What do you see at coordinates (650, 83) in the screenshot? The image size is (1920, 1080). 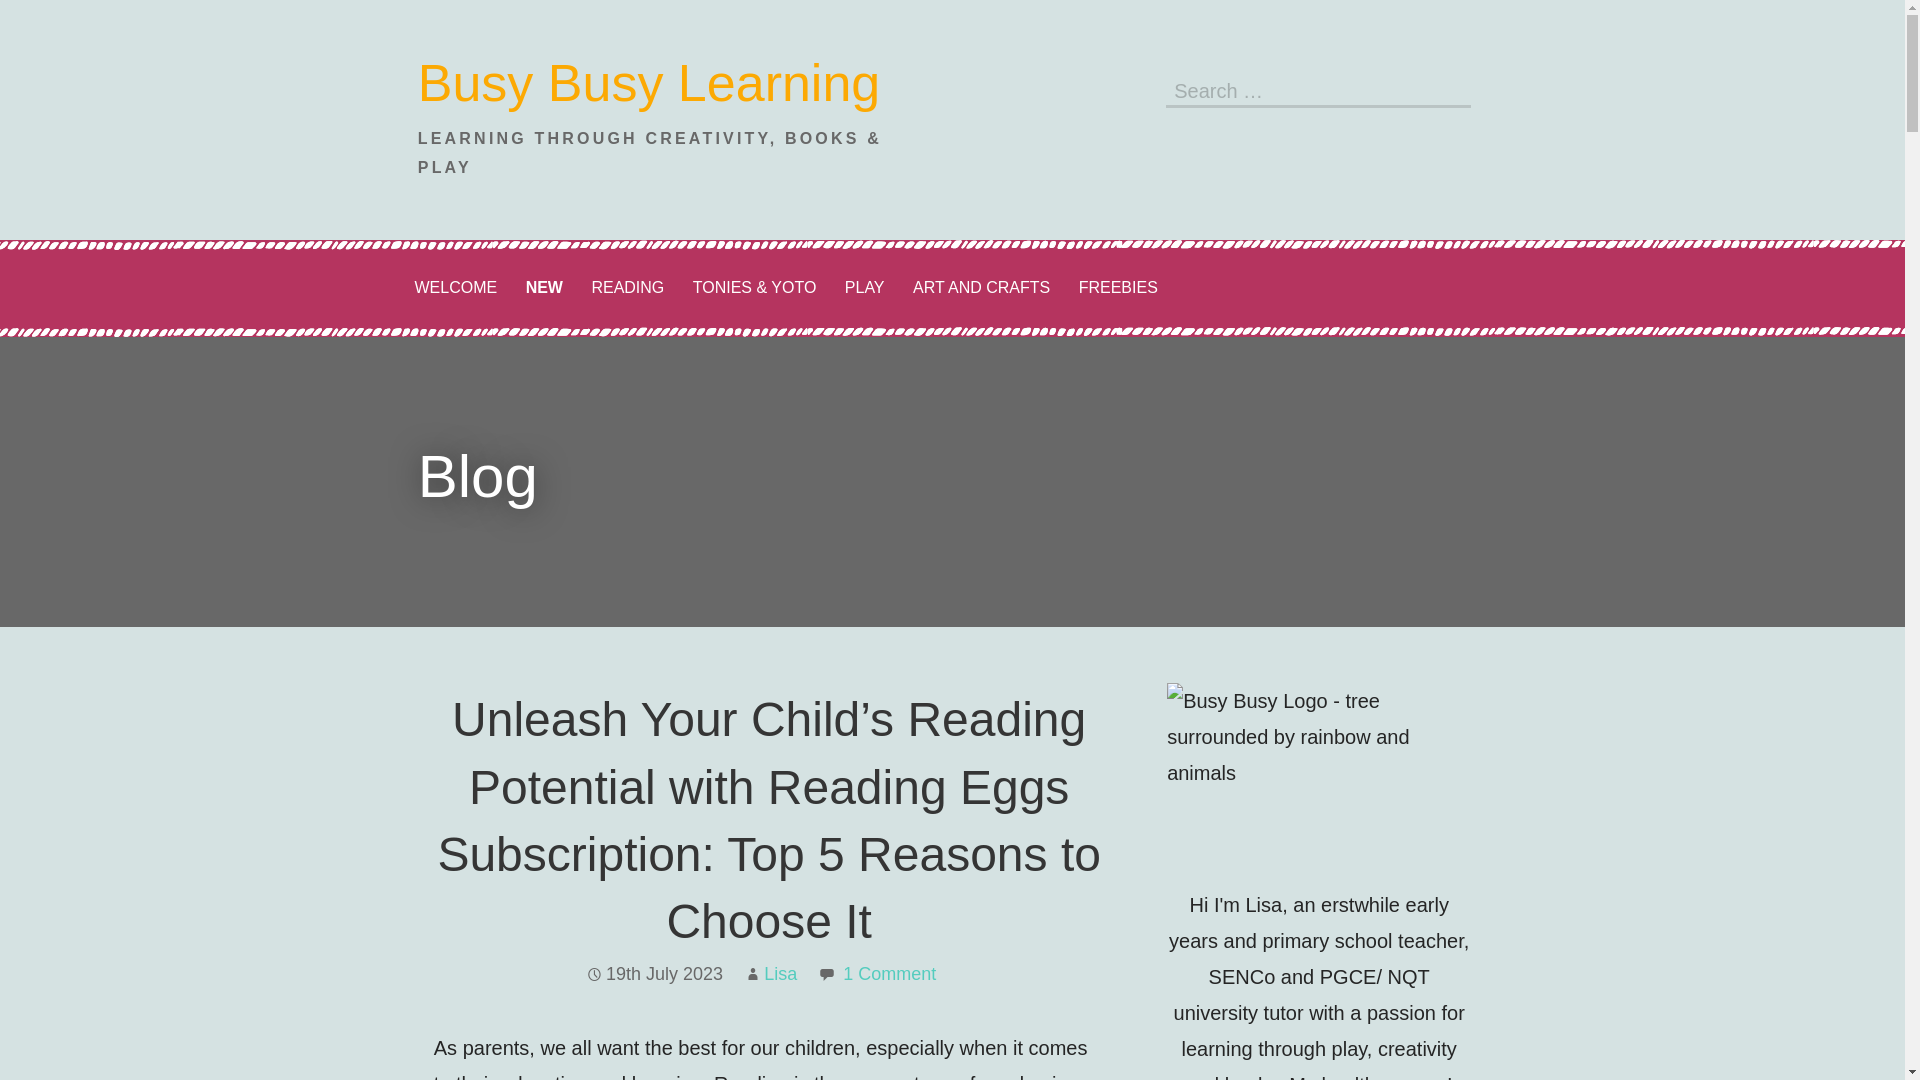 I see `Busy Busy Learning` at bounding box center [650, 83].